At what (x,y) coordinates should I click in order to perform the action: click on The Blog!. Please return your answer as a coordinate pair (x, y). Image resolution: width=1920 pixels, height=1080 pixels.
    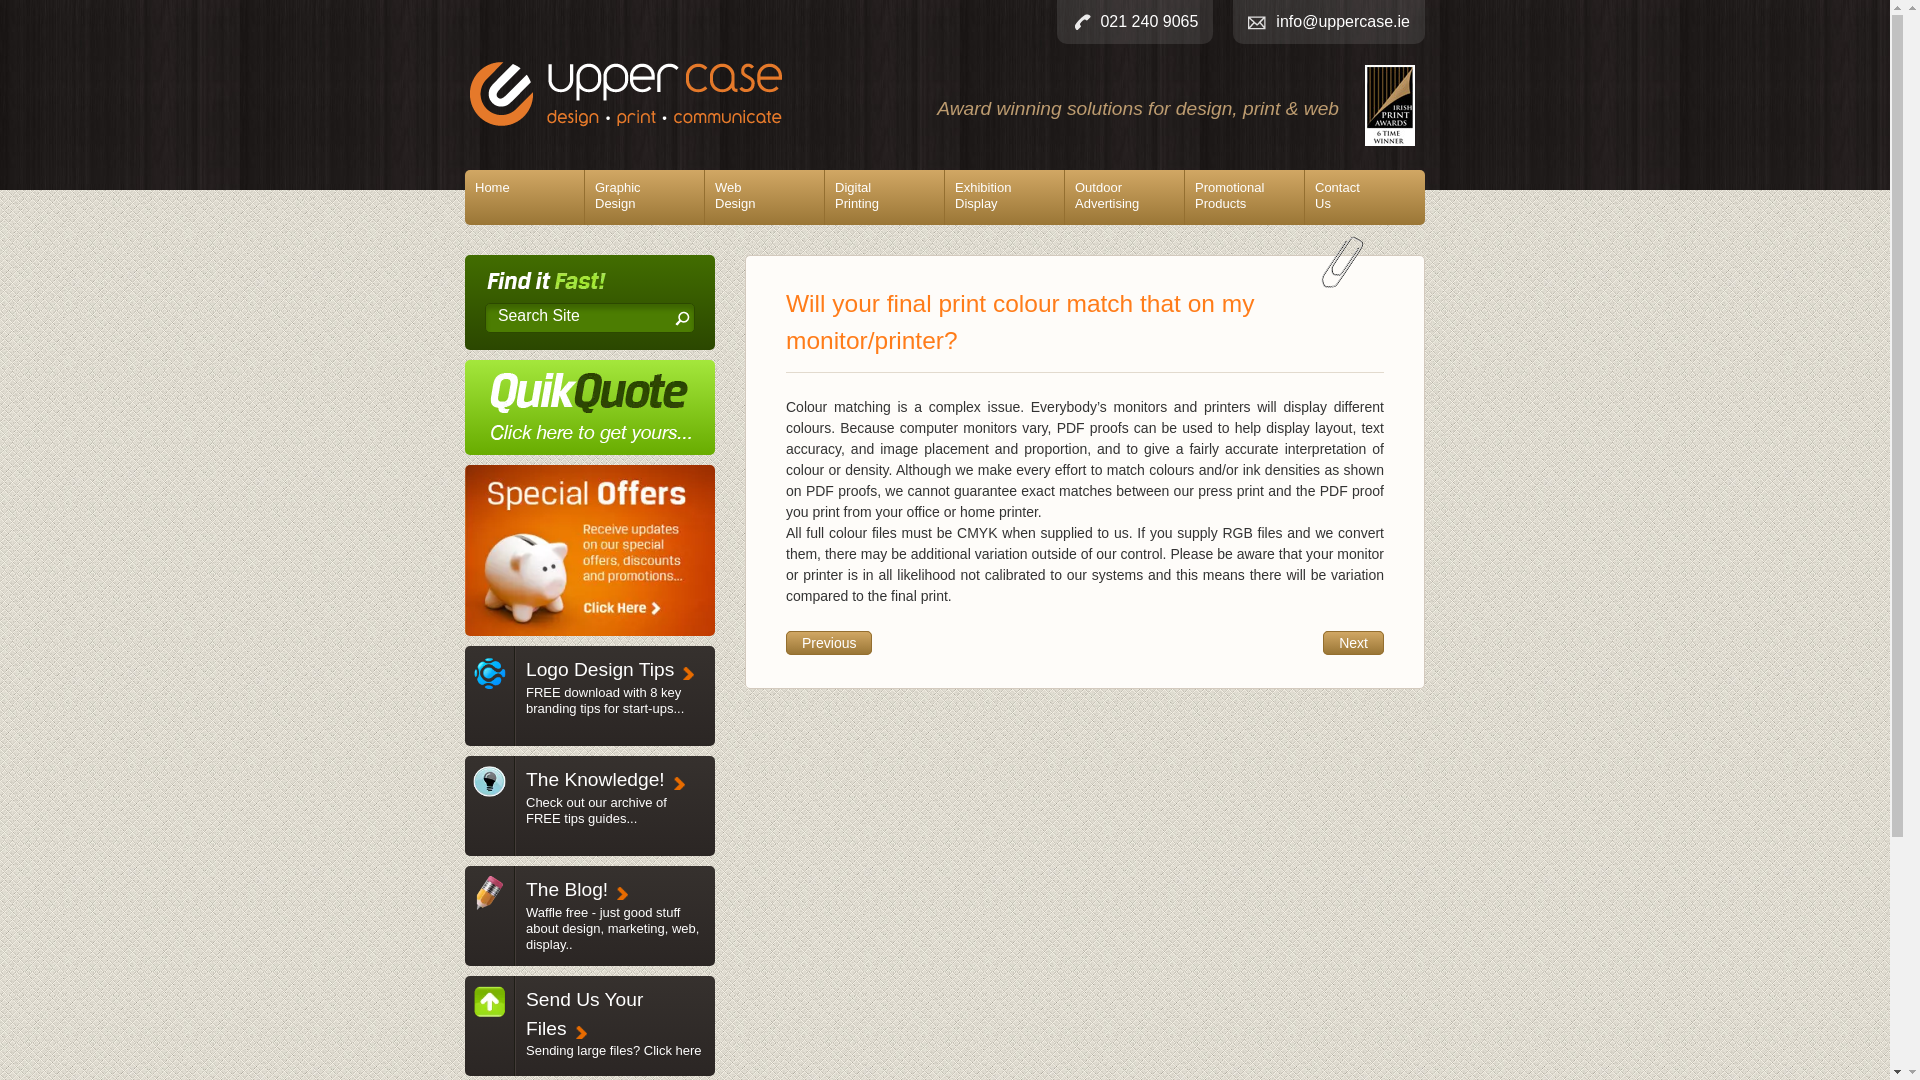
    Looking at the image, I should click on (600, 669).